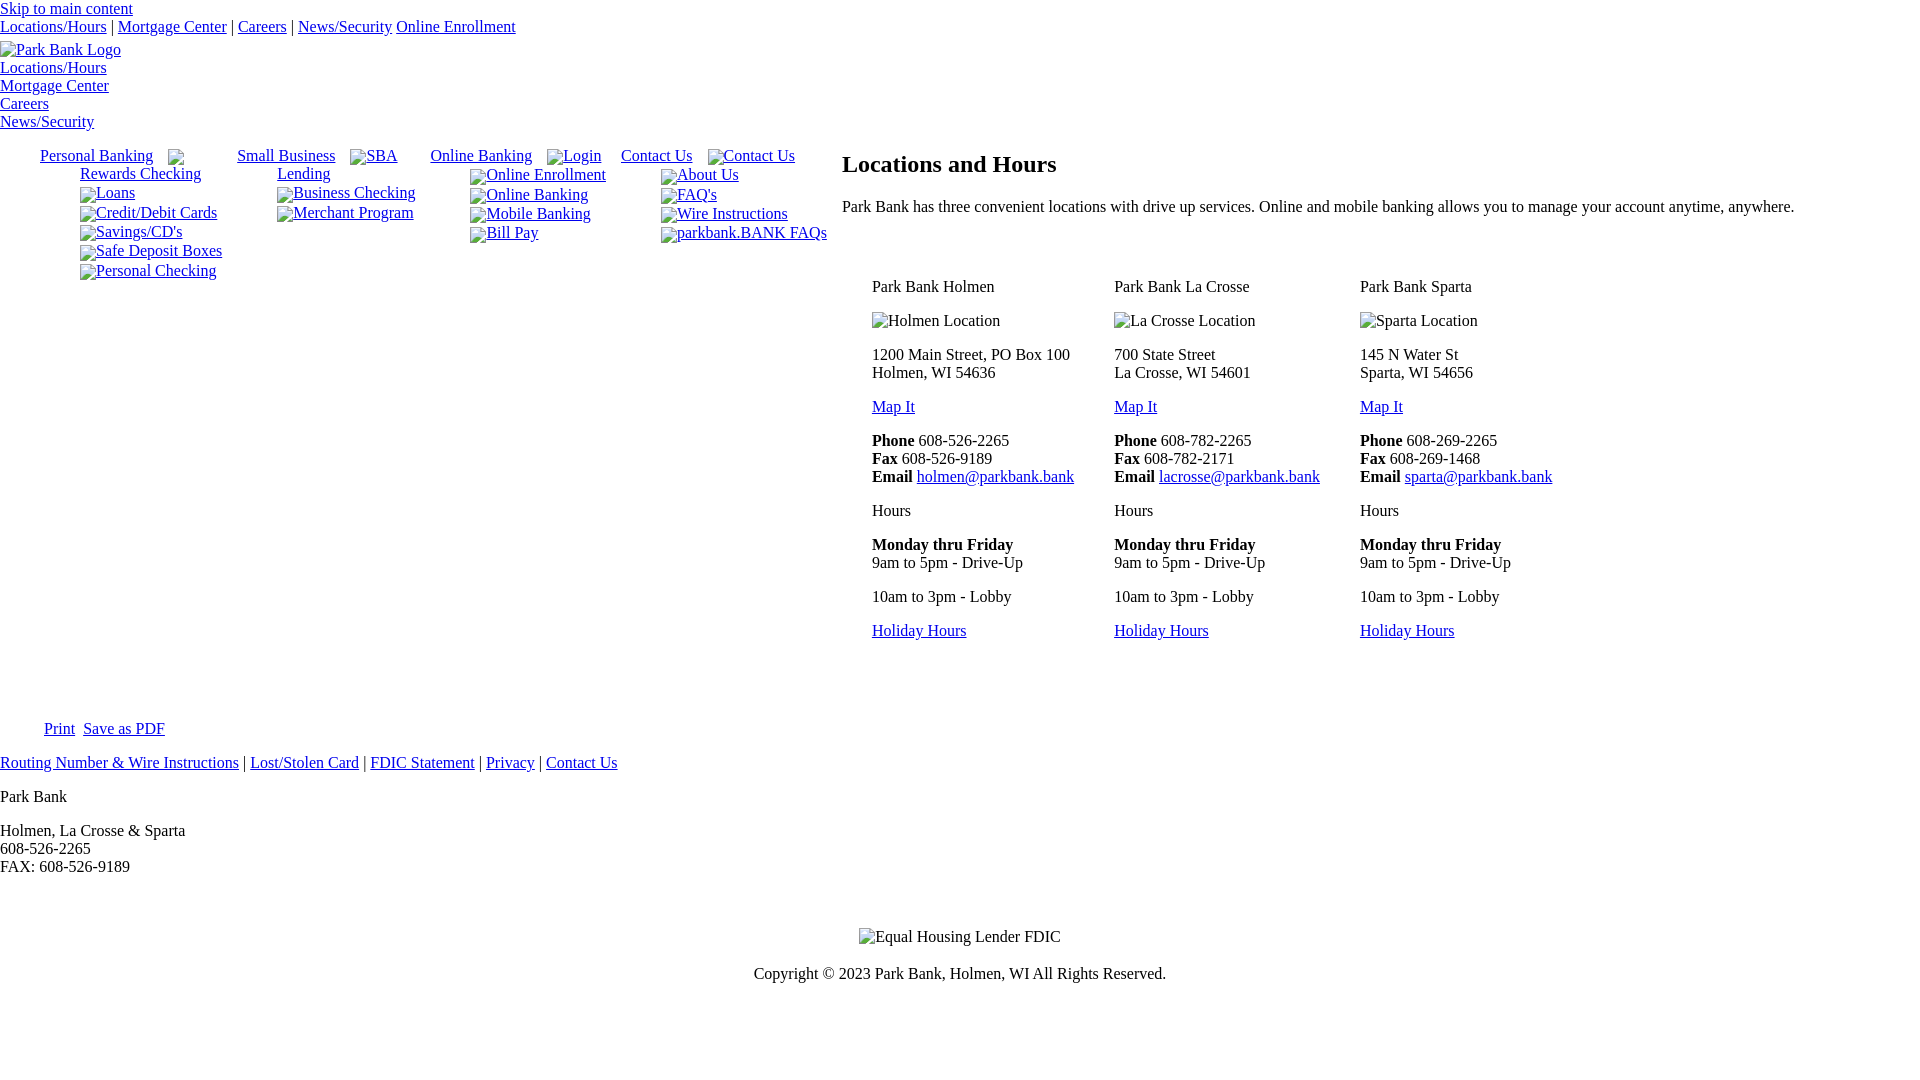 This screenshot has width=1920, height=1080. What do you see at coordinates (664, 156) in the screenshot?
I see `Contact Us` at bounding box center [664, 156].